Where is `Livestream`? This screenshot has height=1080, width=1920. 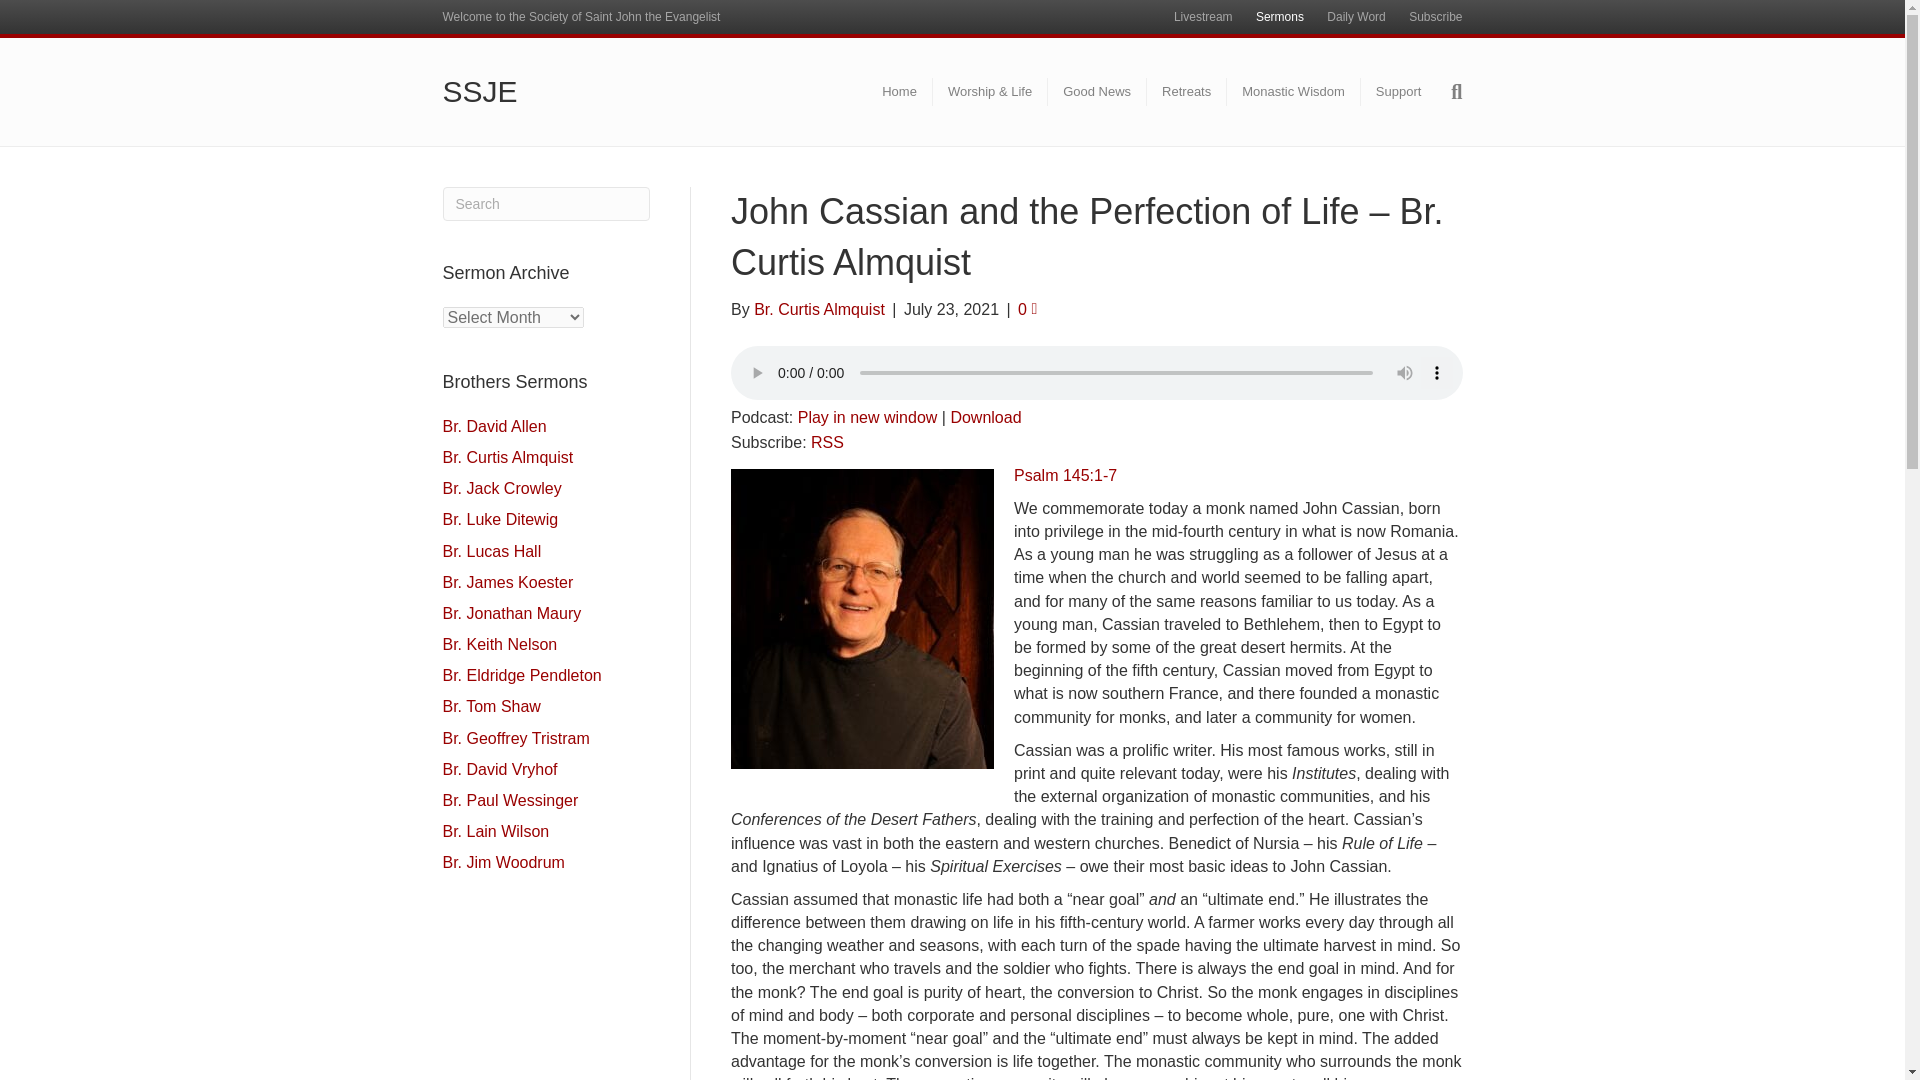
Livestream is located at coordinates (1202, 17).